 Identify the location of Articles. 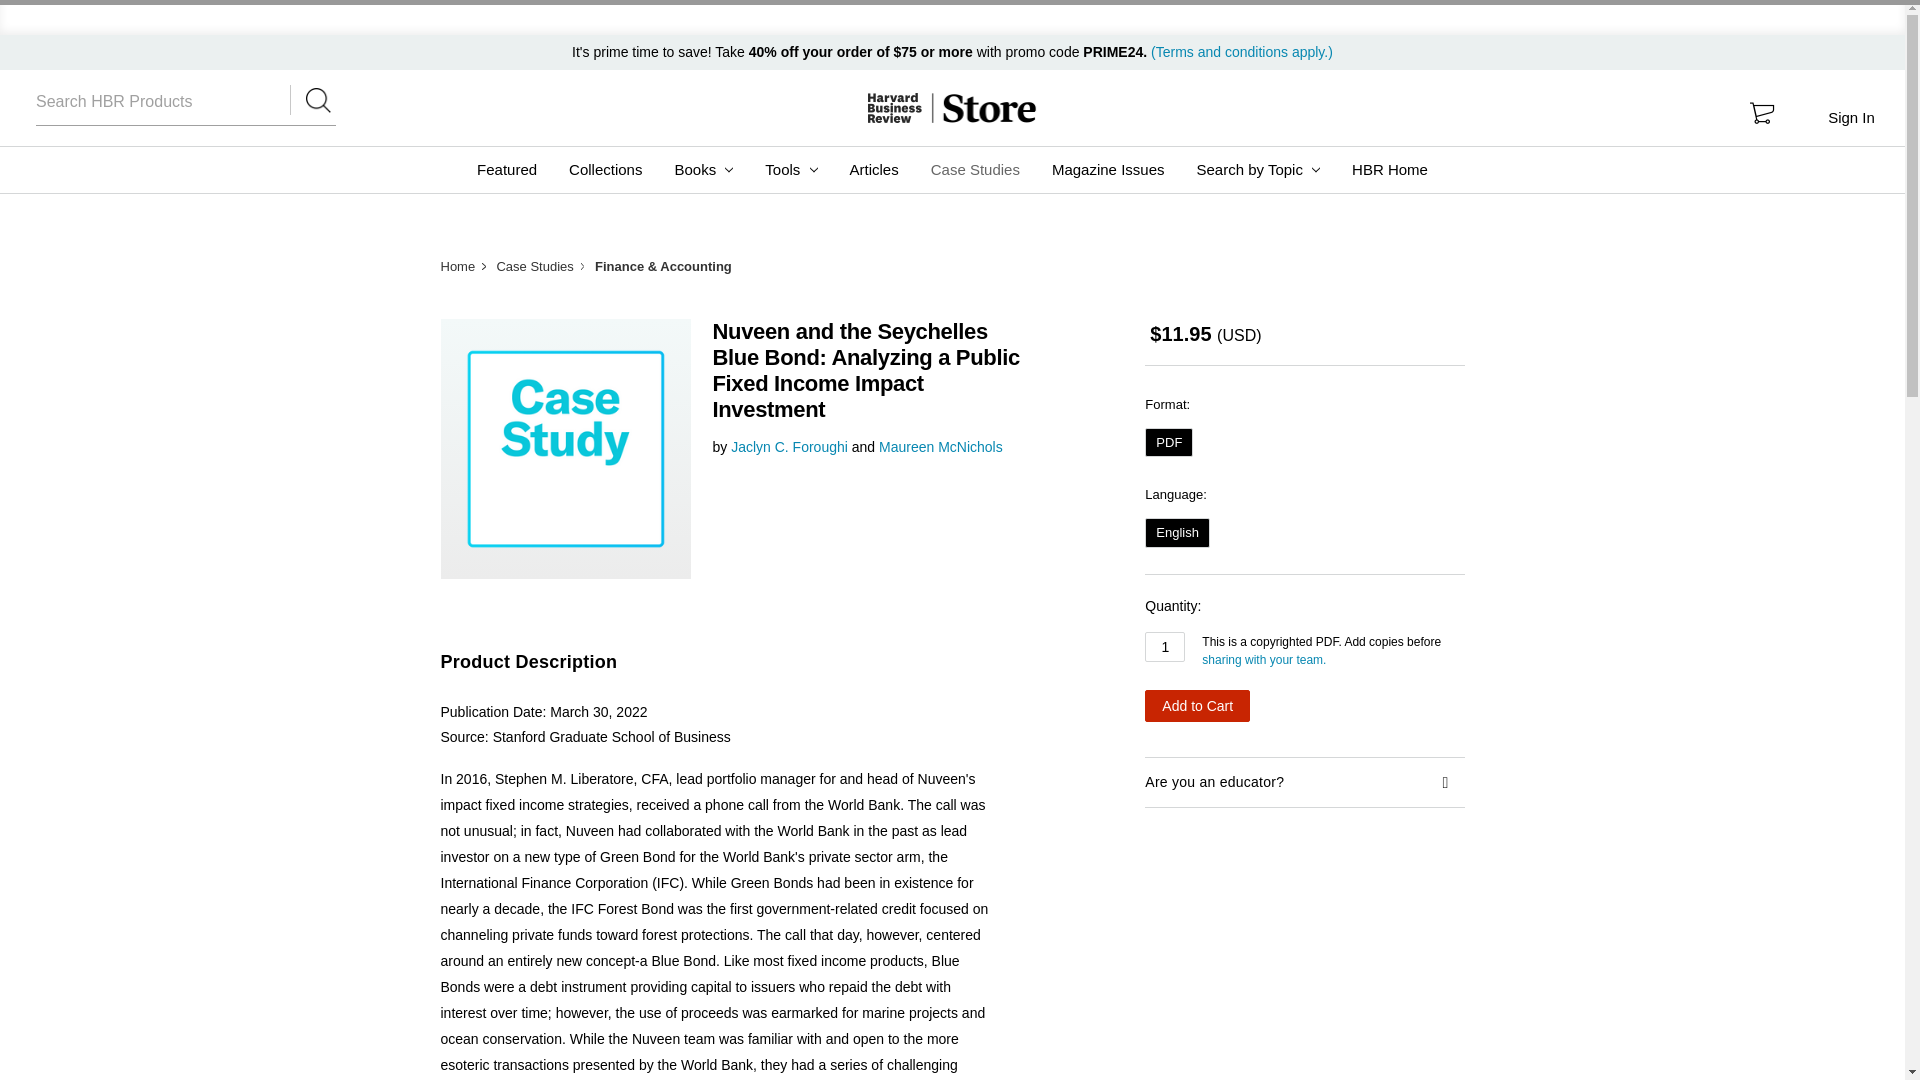
(874, 170).